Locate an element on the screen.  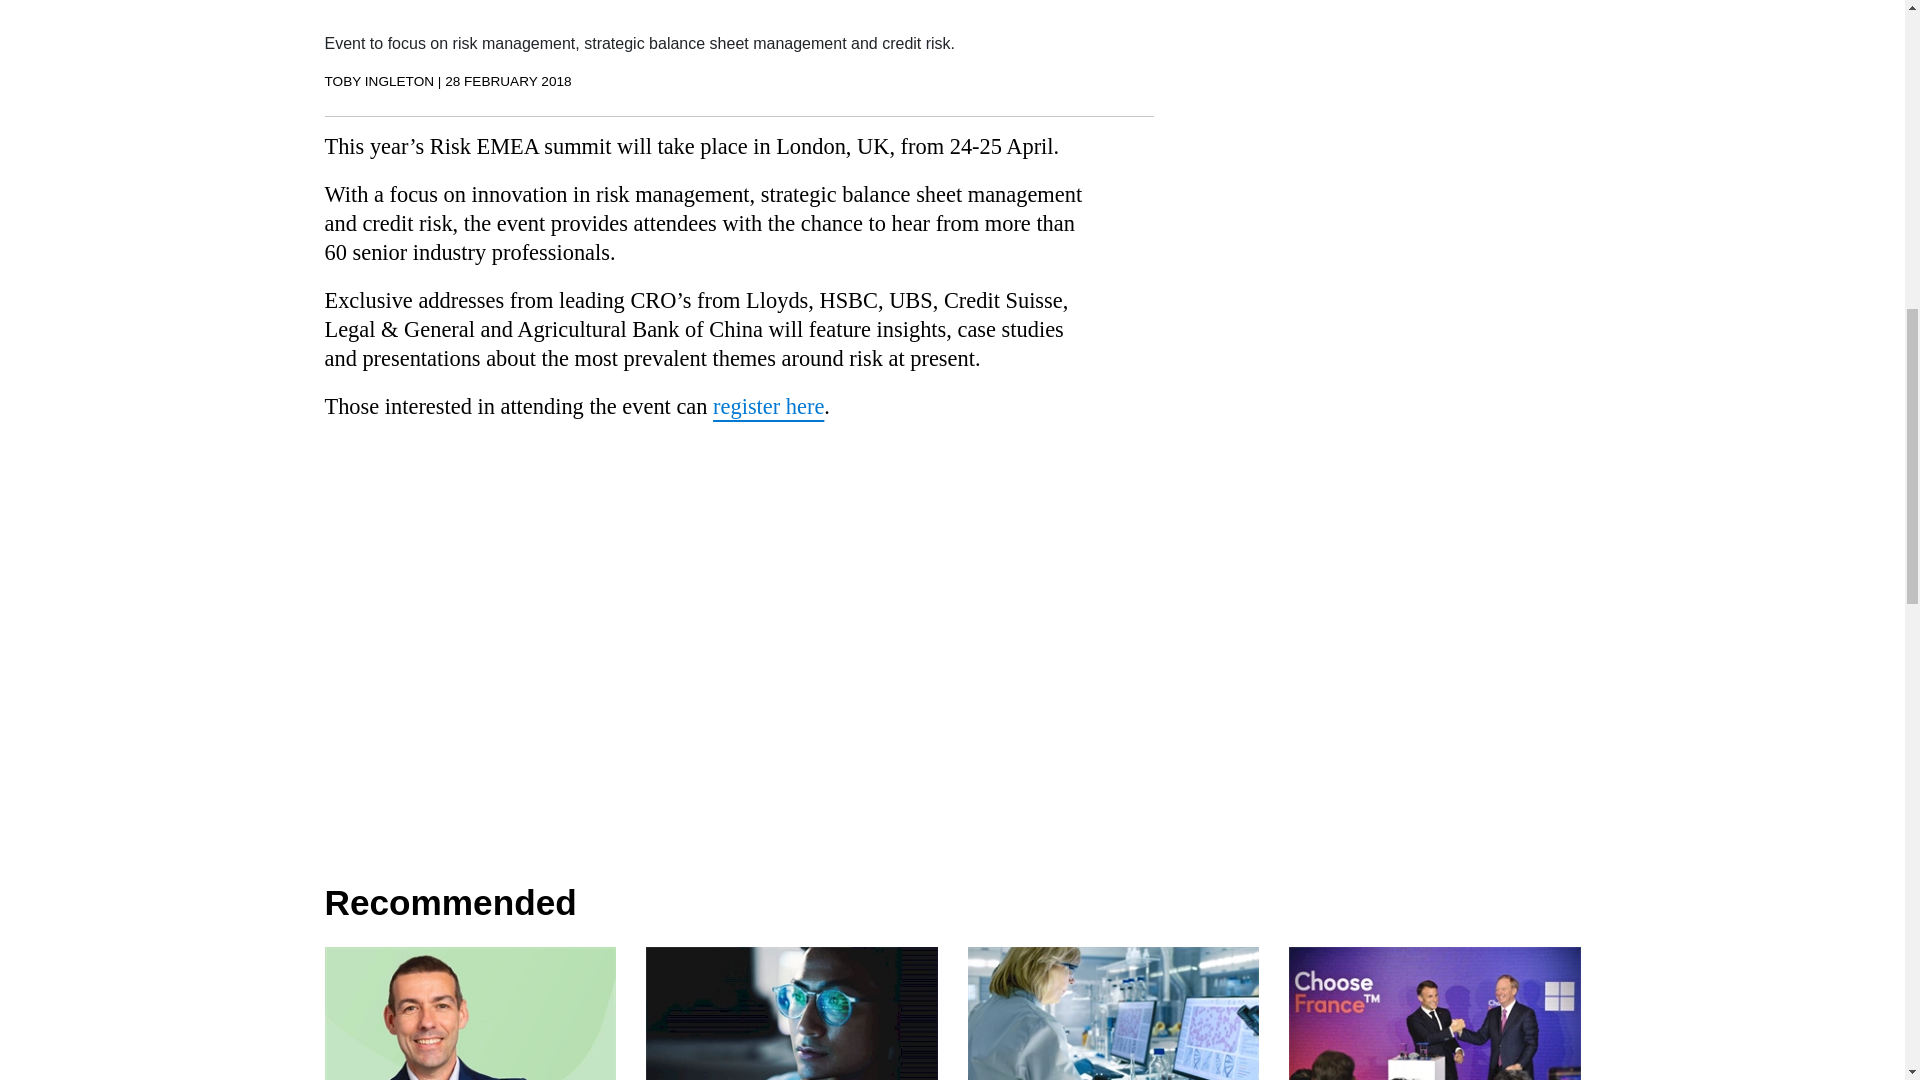
Understanding health data with cloud solutions is located at coordinates (1113, 1028).